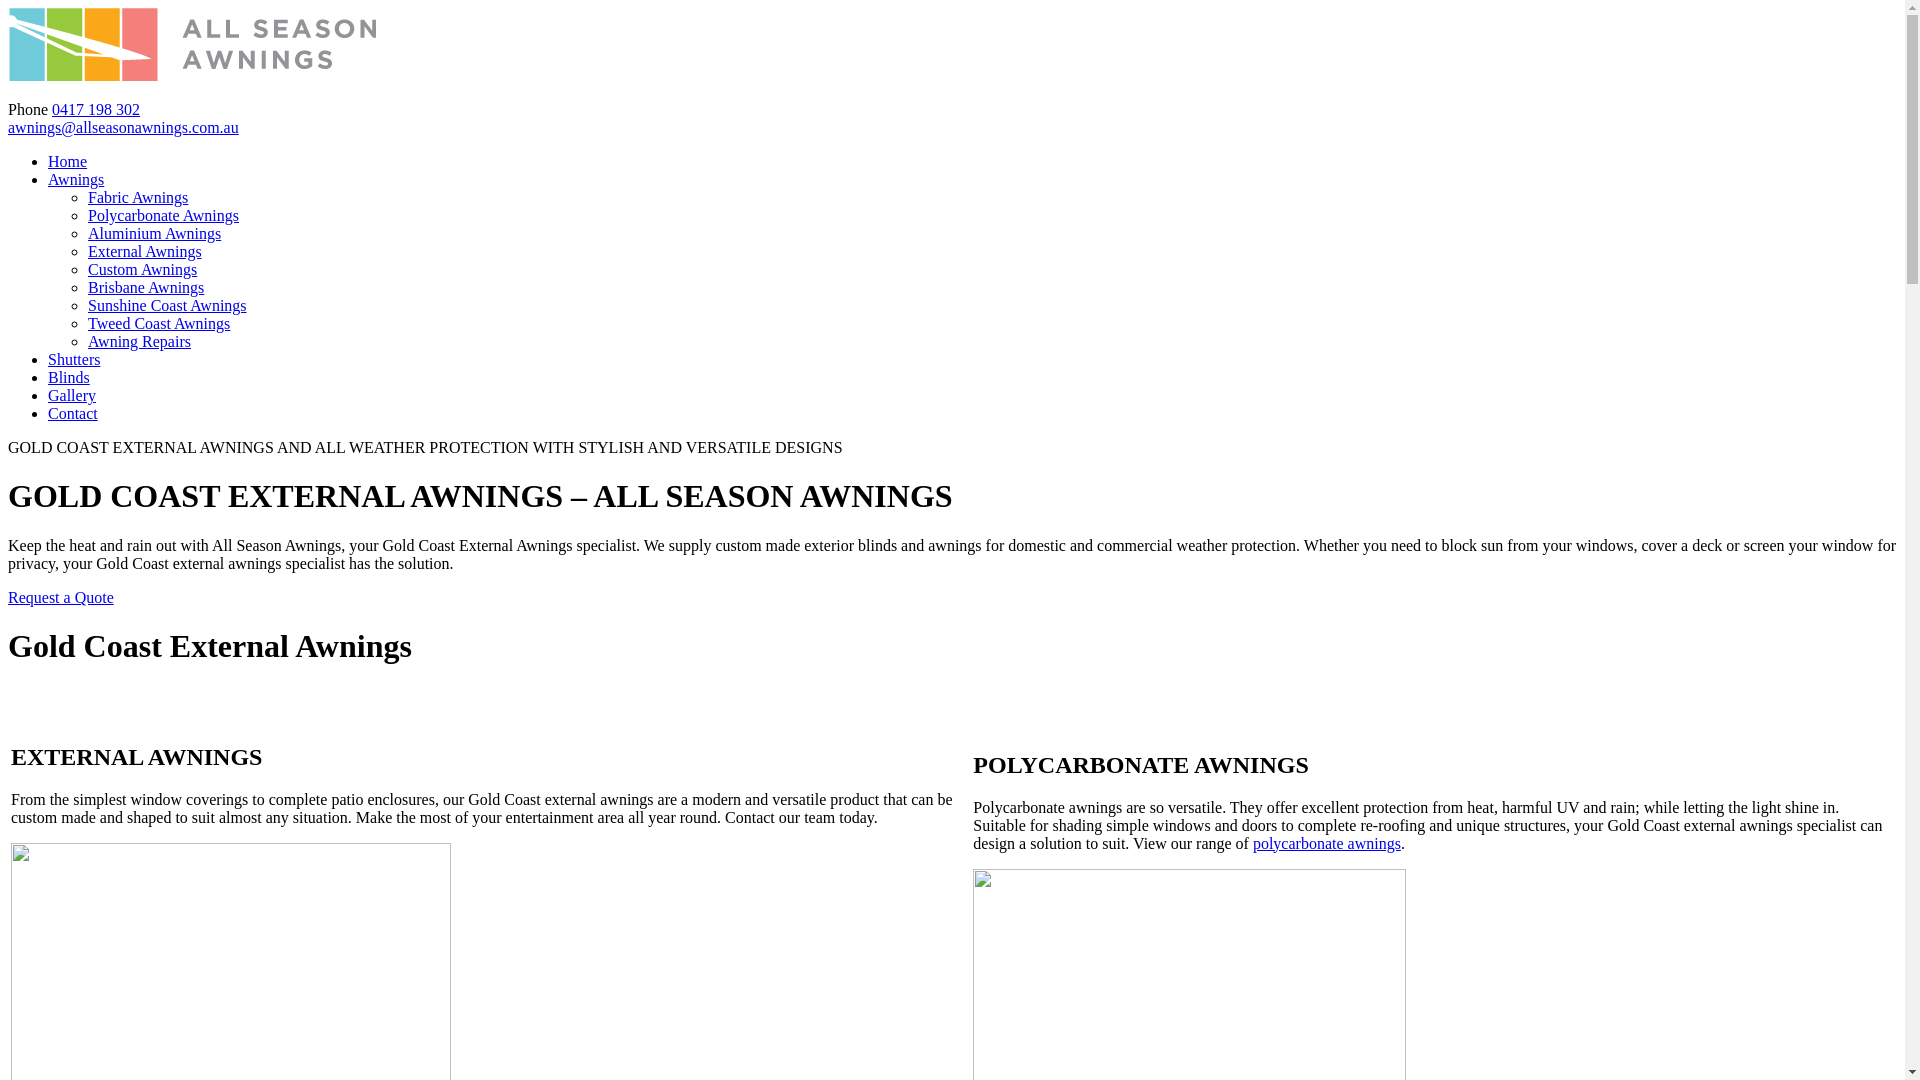  Describe the element at coordinates (145, 252) in the screenshot. I see `External Awnings` at that location.